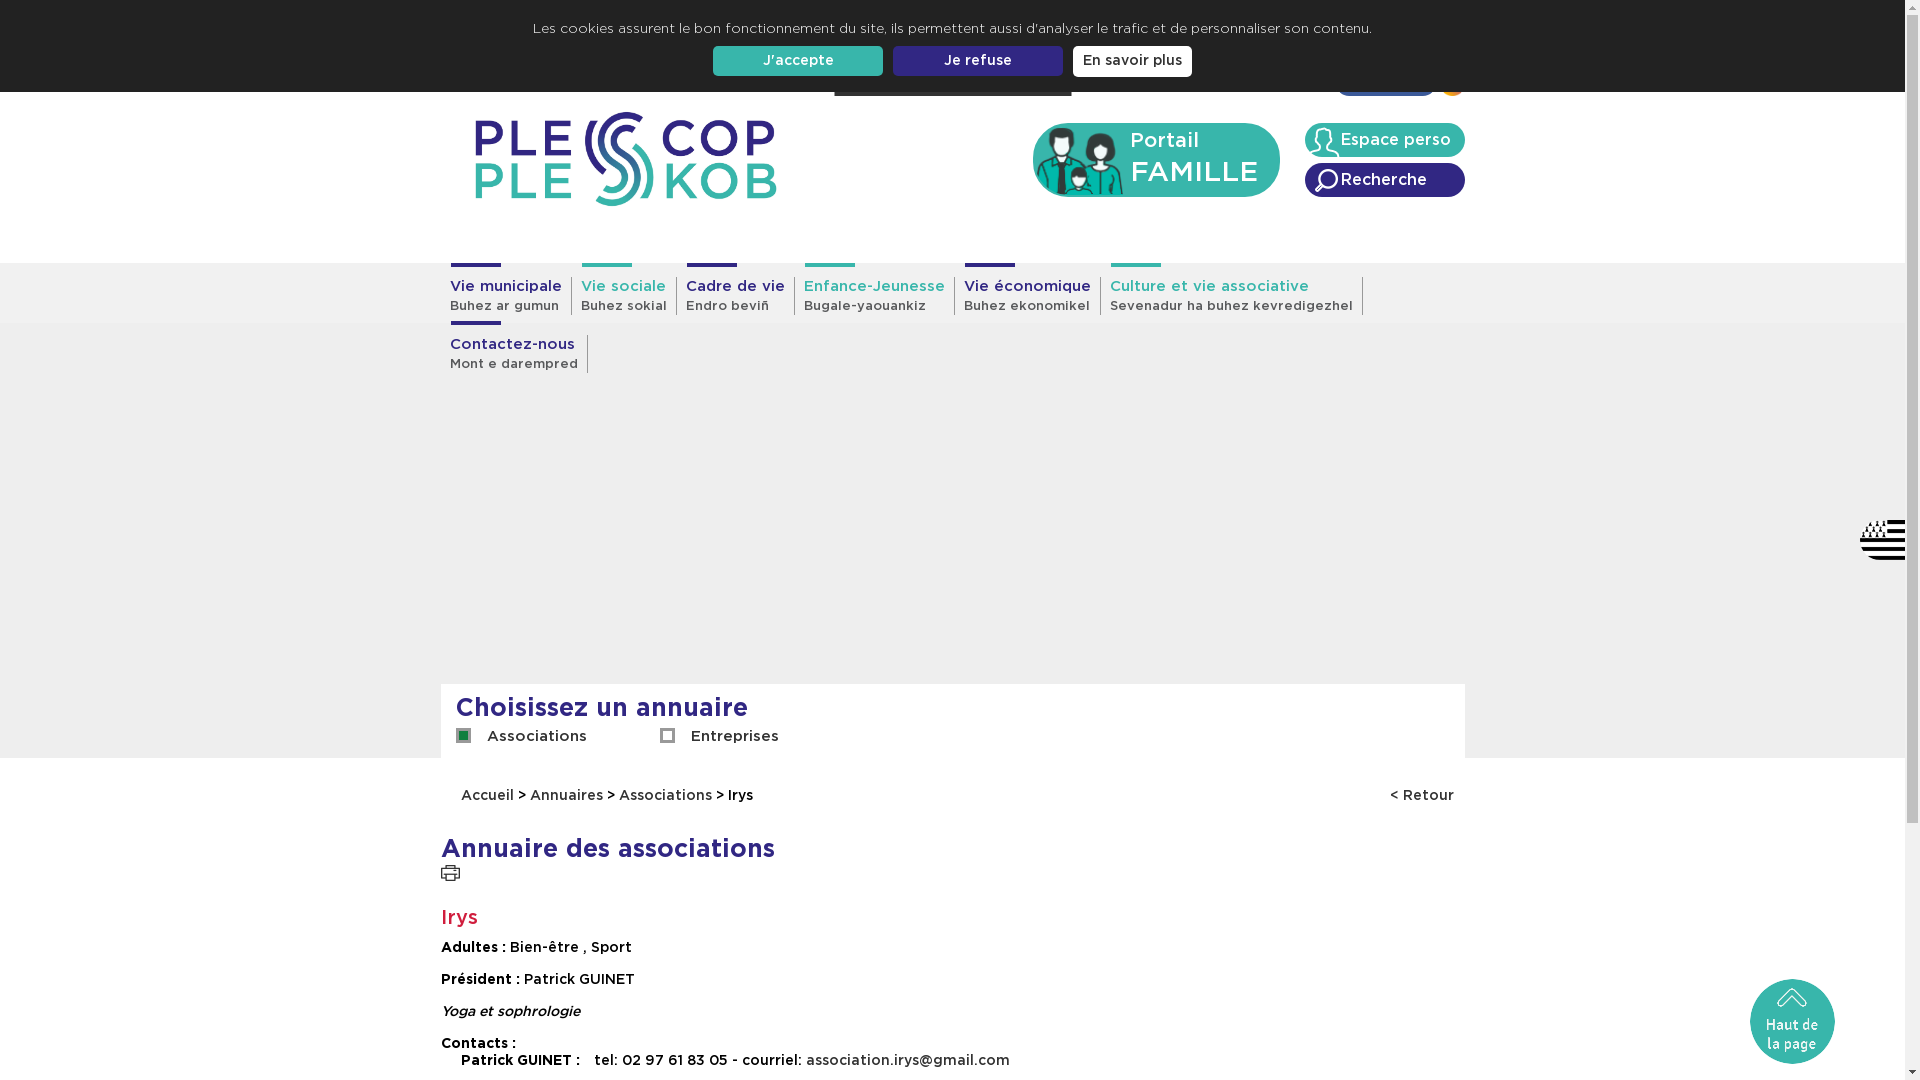 The image size is (1920, 1080). What do you see at coordinates (490, 796) in the screenshot?
I see `Accueil` at bounding box center [490, 796].